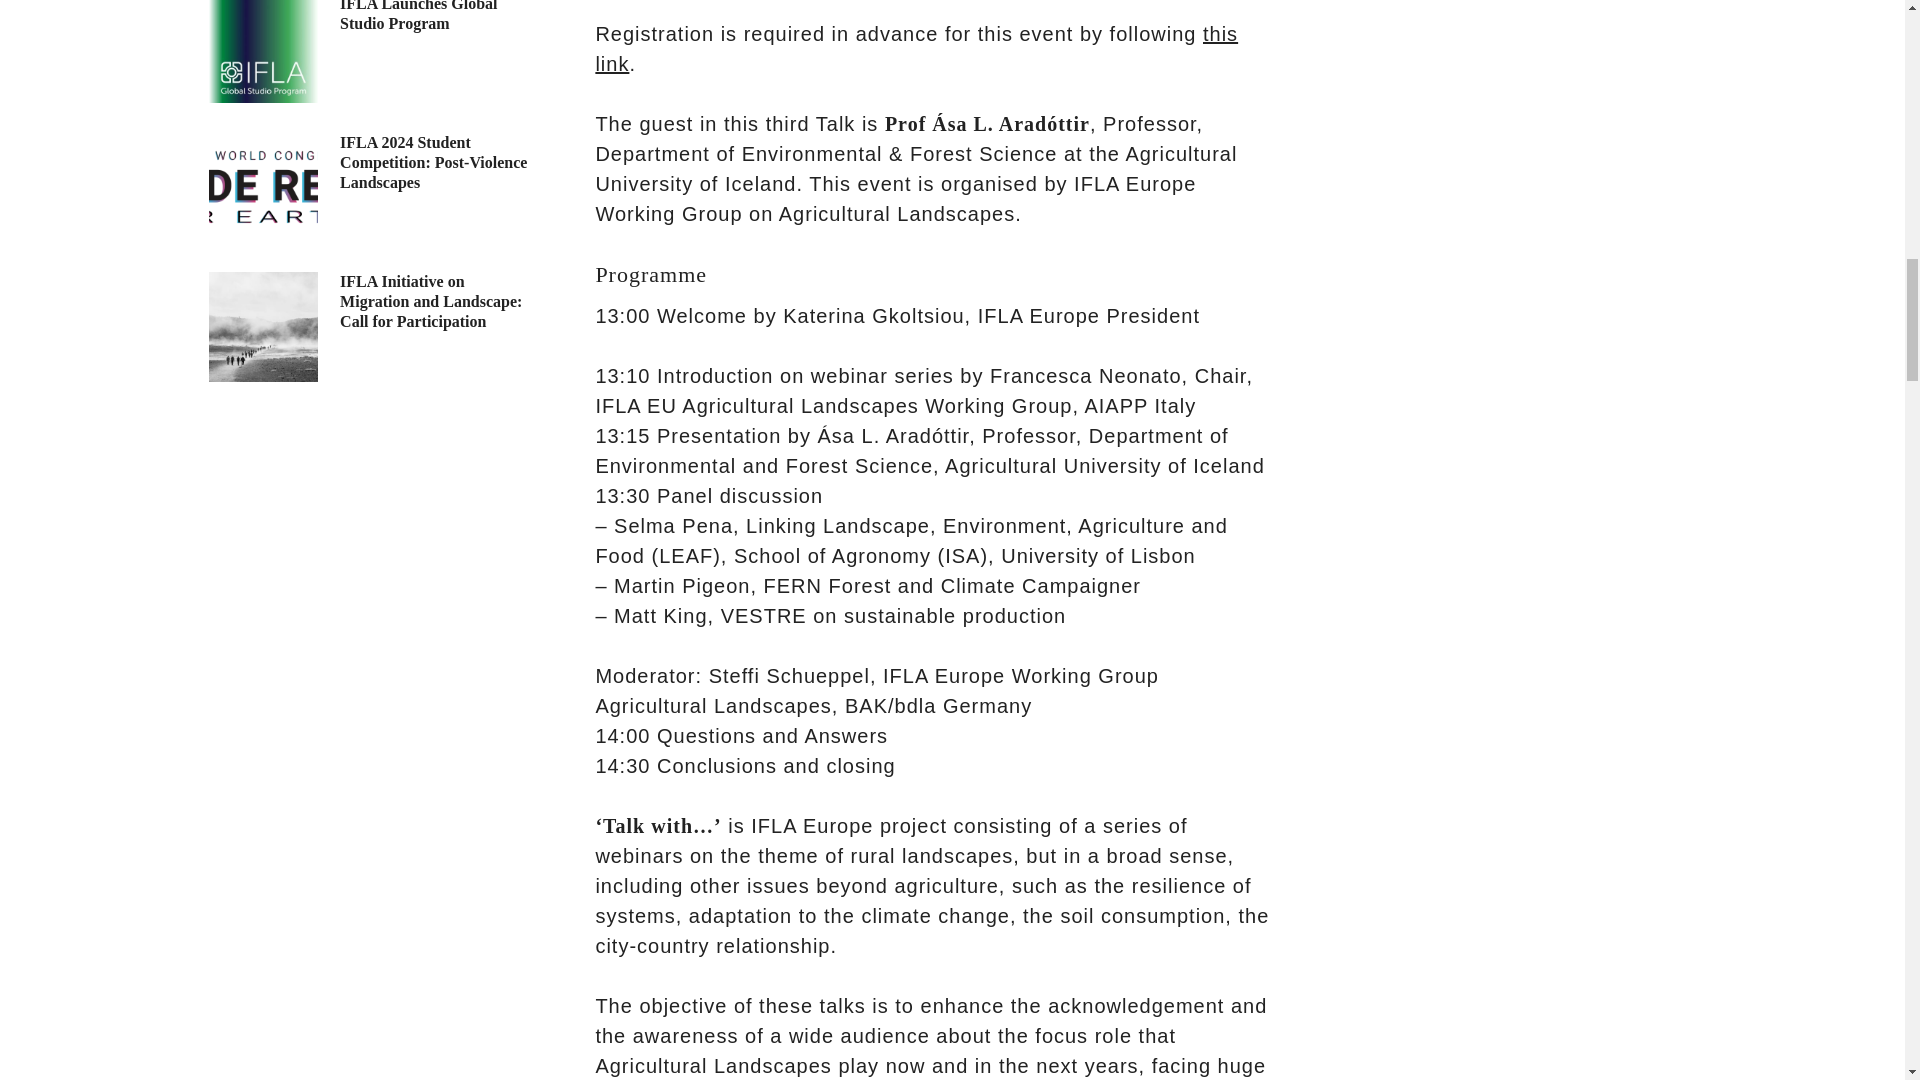 The image size is (1920, 1080). What do you see at coordinates (264, 186) in the screenshot?
I see `IFLA 2024 Student Competition: Post-Violence Landscapes` at bounding box center [264, 186].